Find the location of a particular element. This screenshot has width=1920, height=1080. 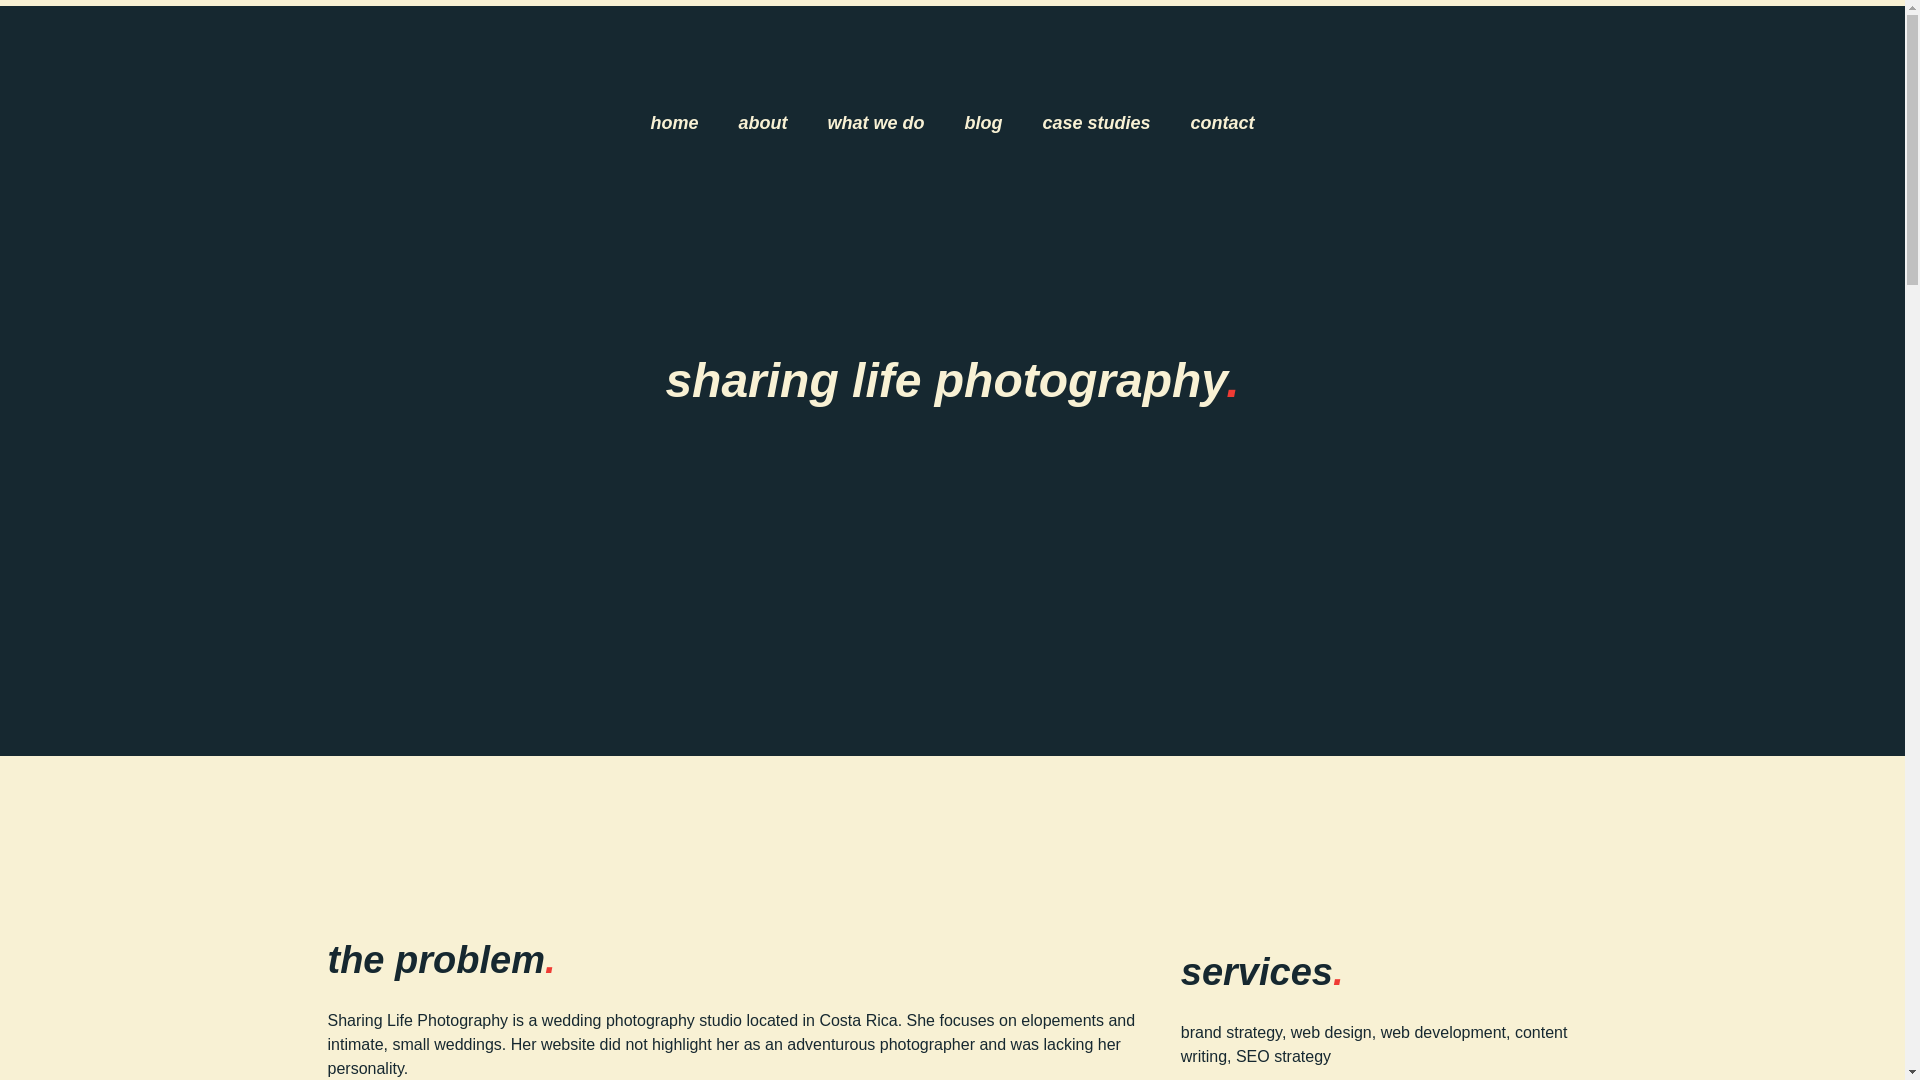

what we do is located at coordinates (875, 122).